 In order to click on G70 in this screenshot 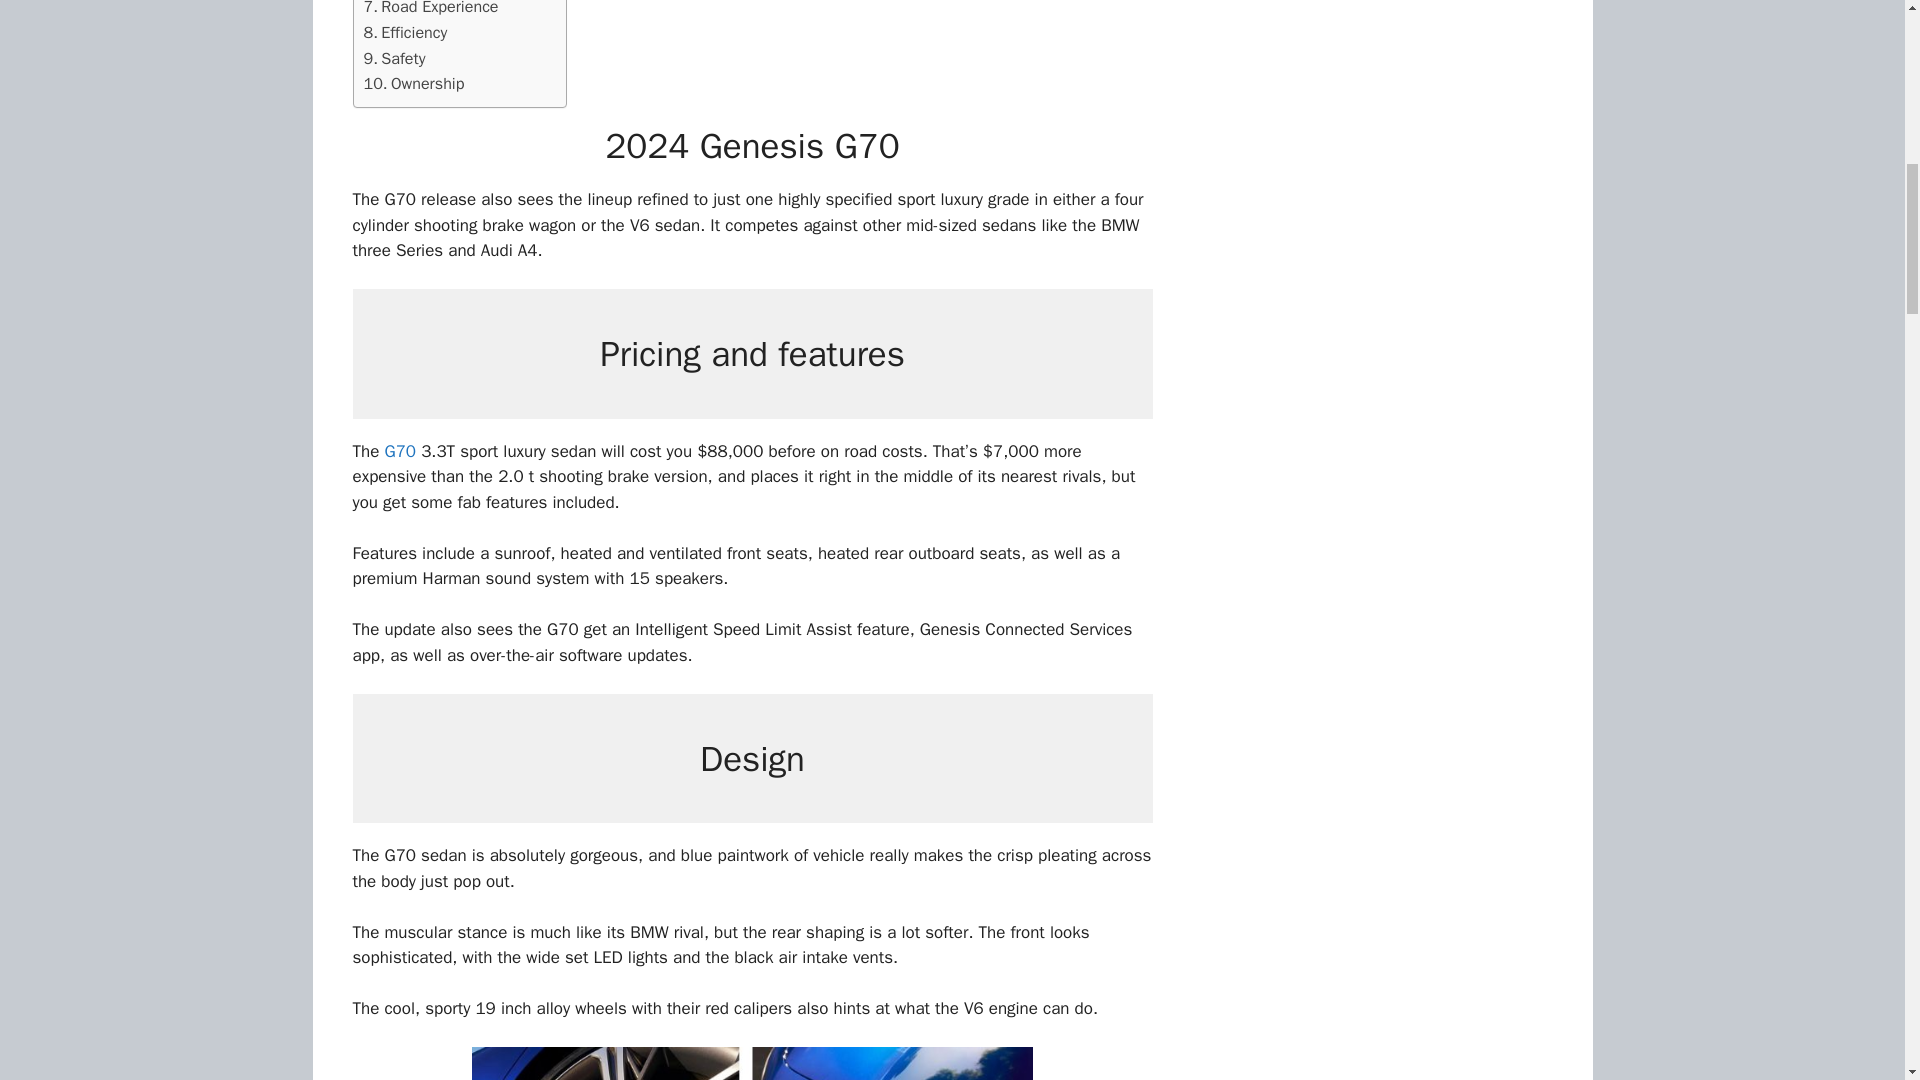, I will do `click(400, 451)`.